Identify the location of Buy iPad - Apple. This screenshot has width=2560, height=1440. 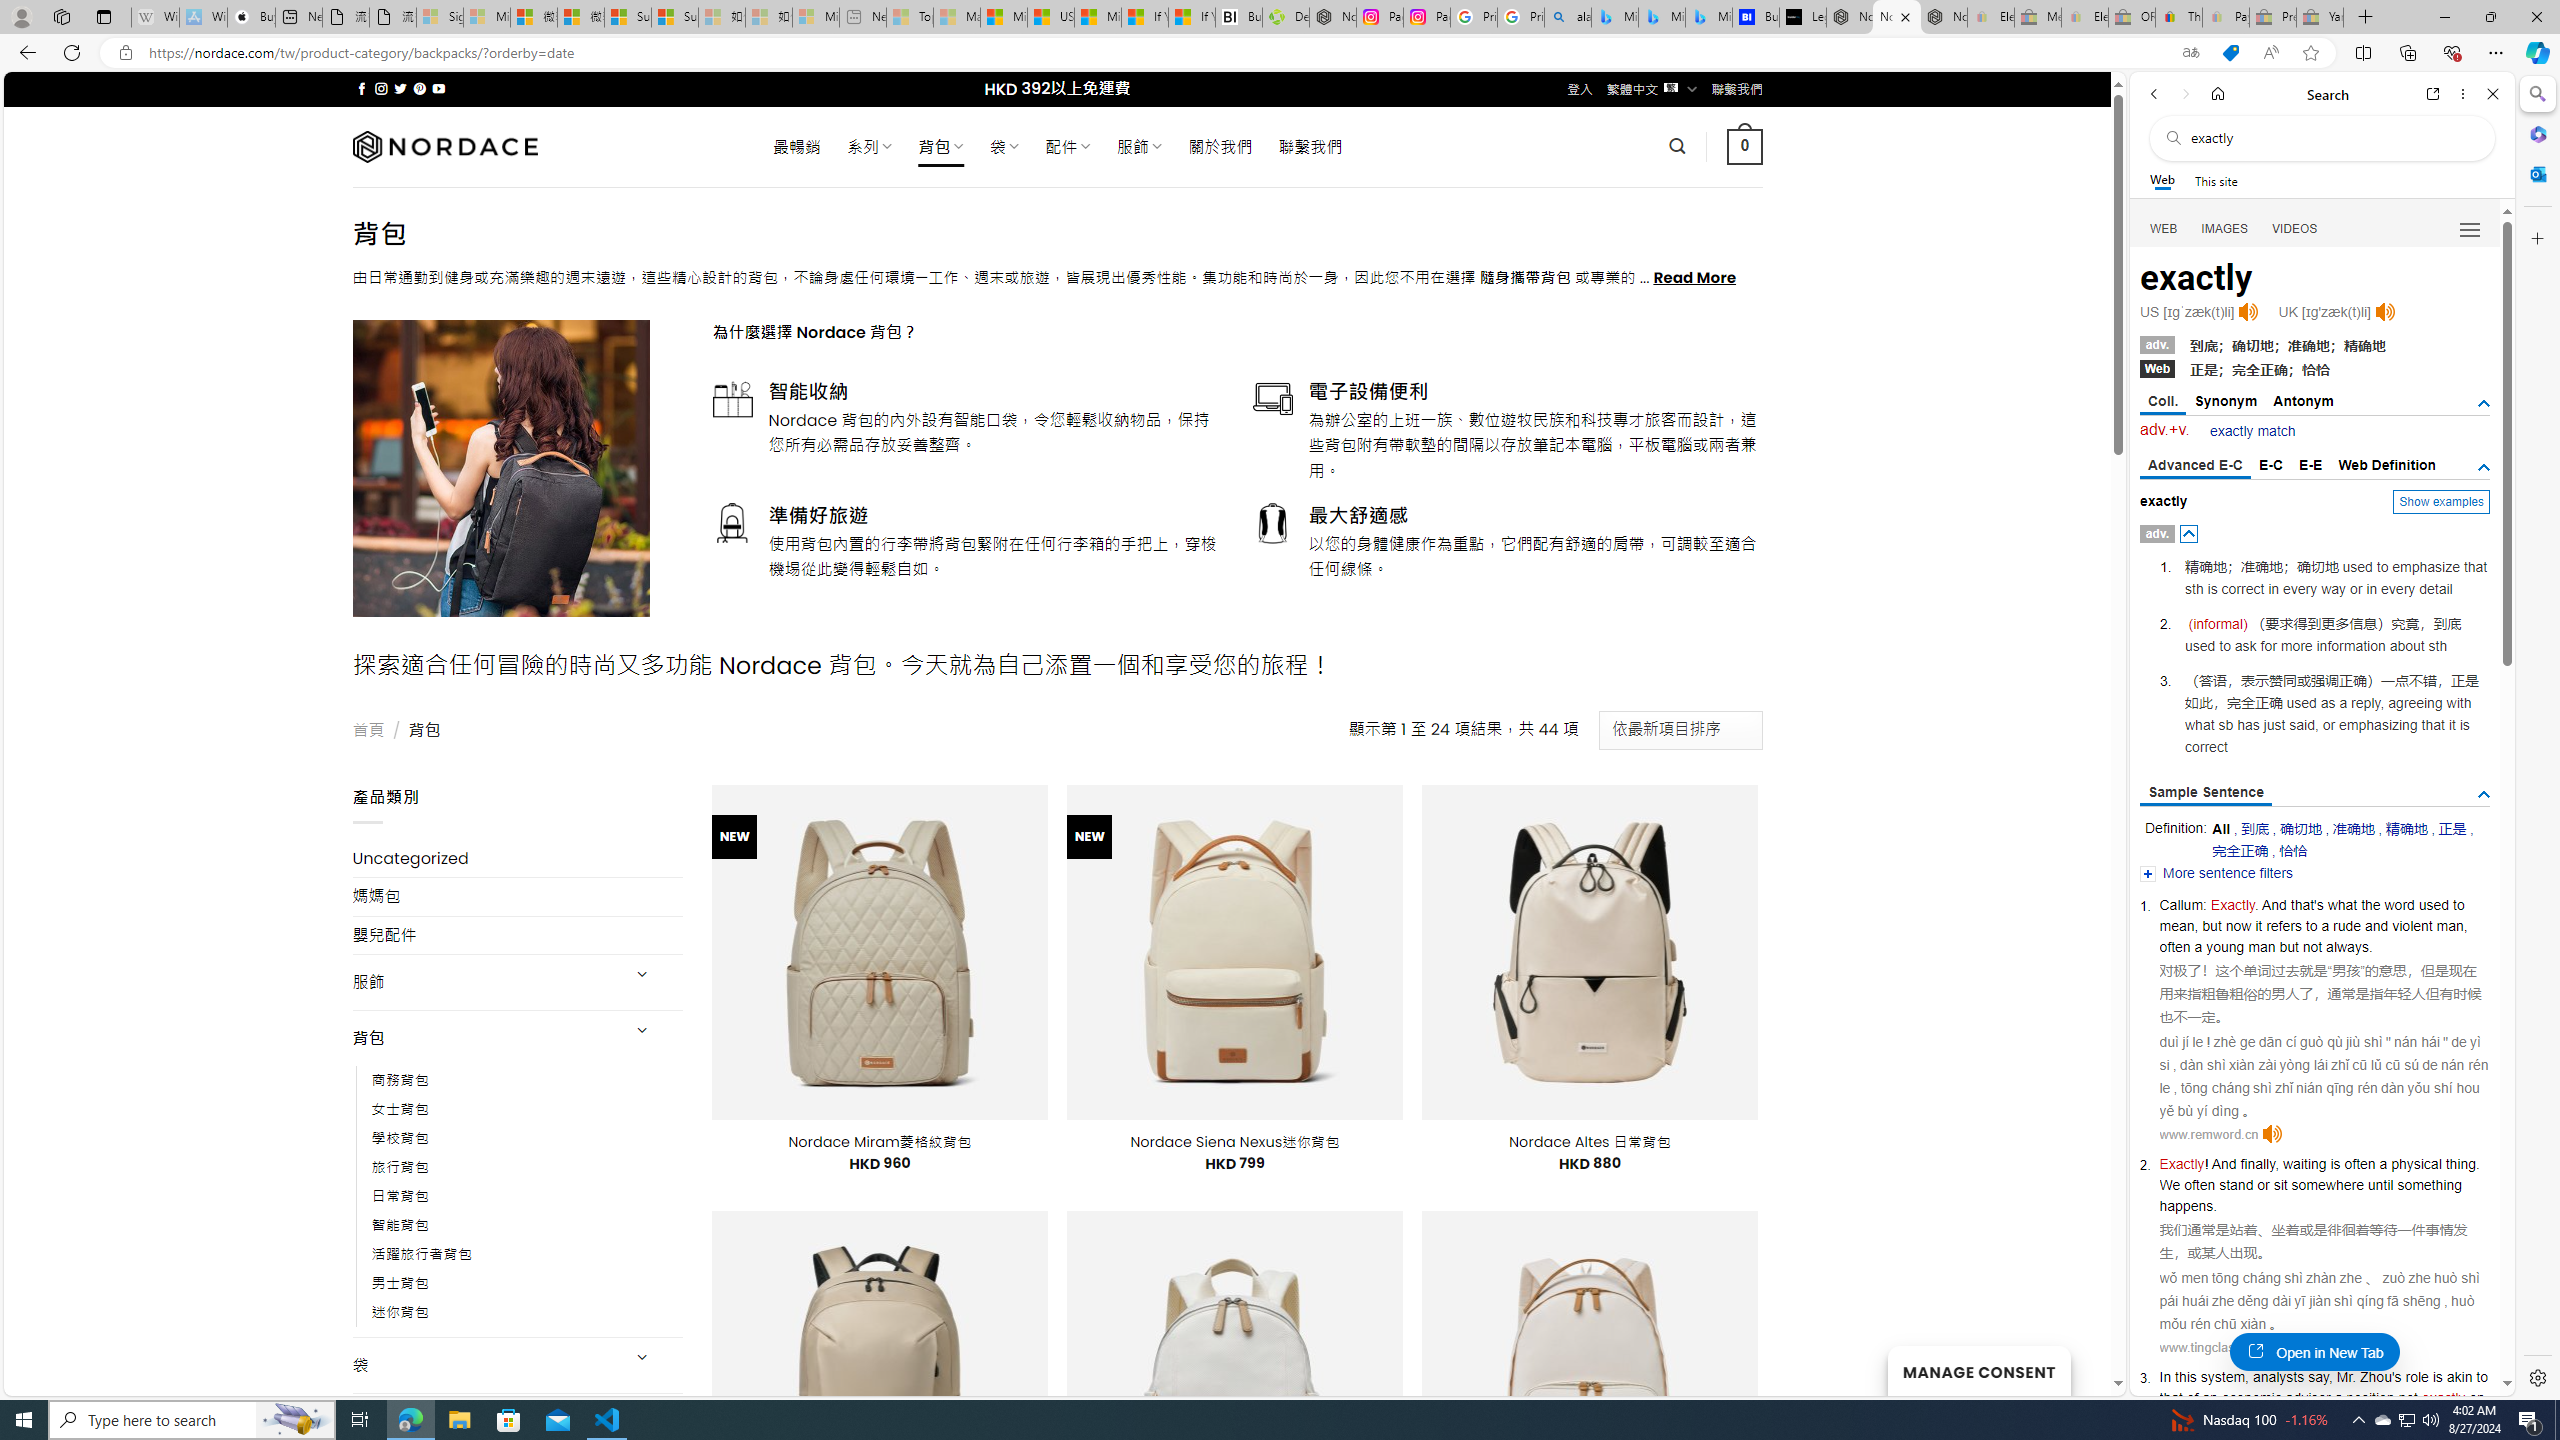
(252, 17).